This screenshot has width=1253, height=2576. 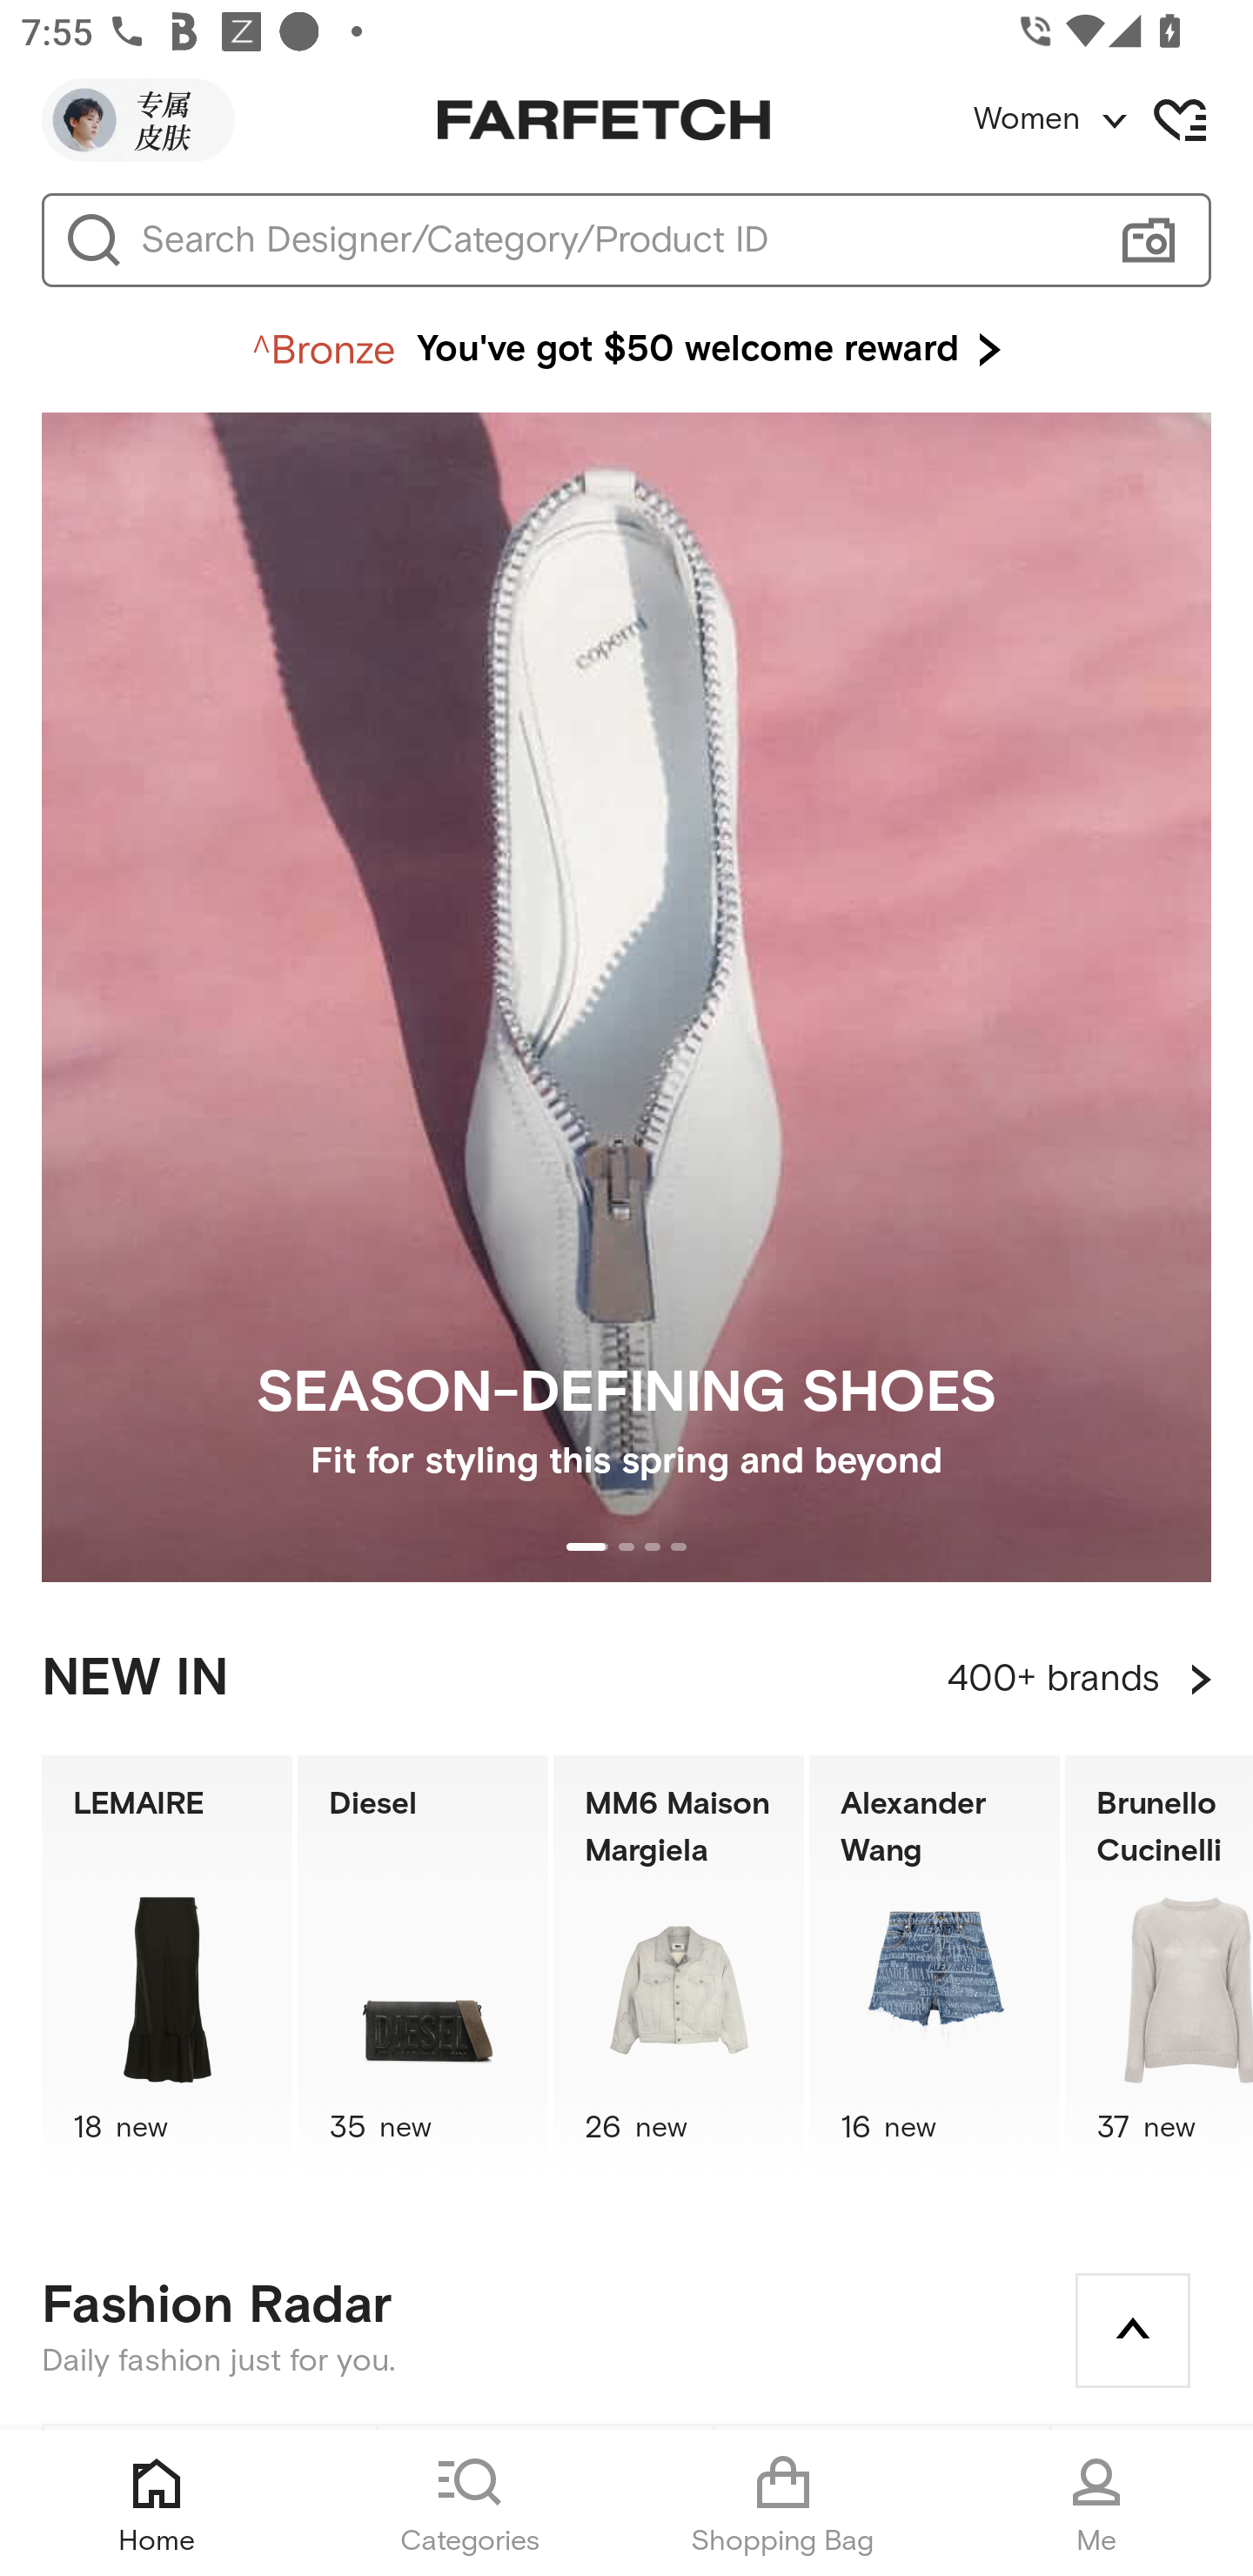 What do you see at coordinates (1112, 120) in the screenshot?
I see `Women` at bounding box center [1112, 120].